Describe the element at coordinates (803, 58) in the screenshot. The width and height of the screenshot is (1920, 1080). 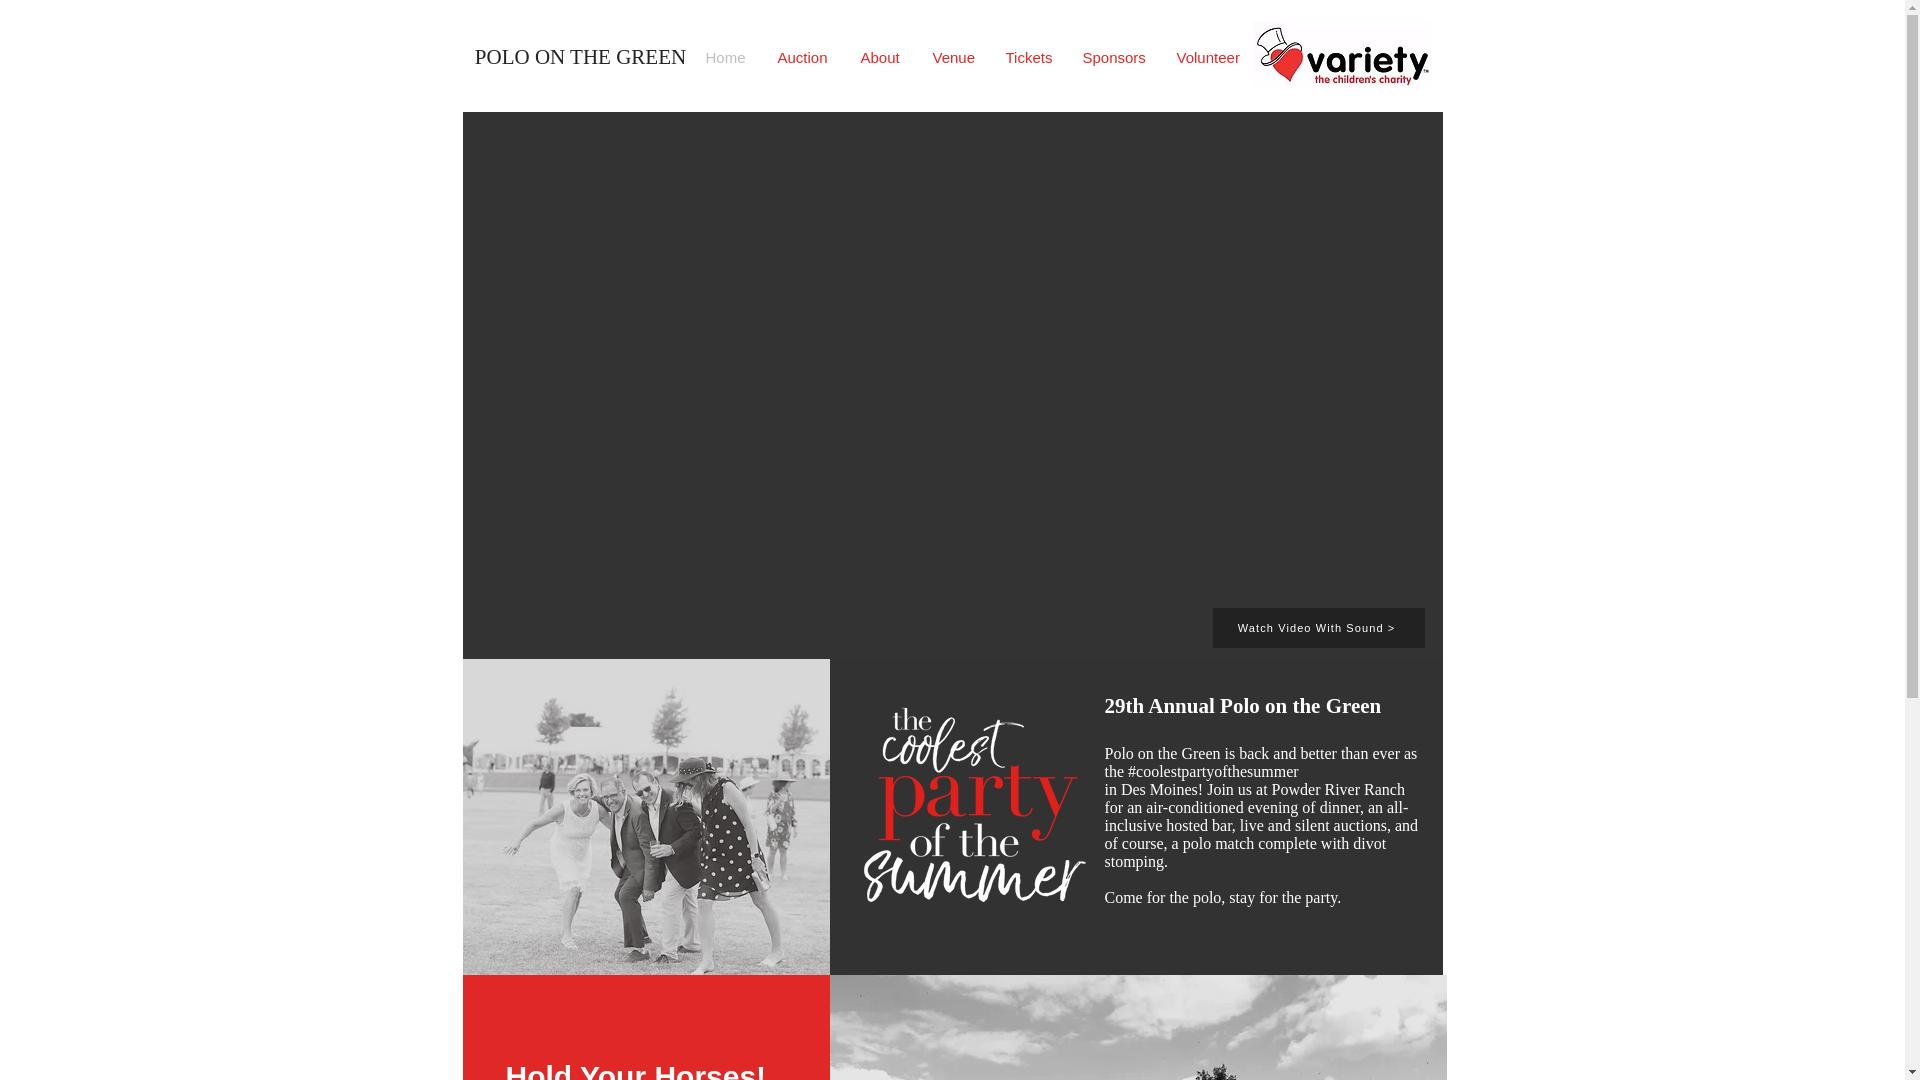
I see `Auction` at that location.